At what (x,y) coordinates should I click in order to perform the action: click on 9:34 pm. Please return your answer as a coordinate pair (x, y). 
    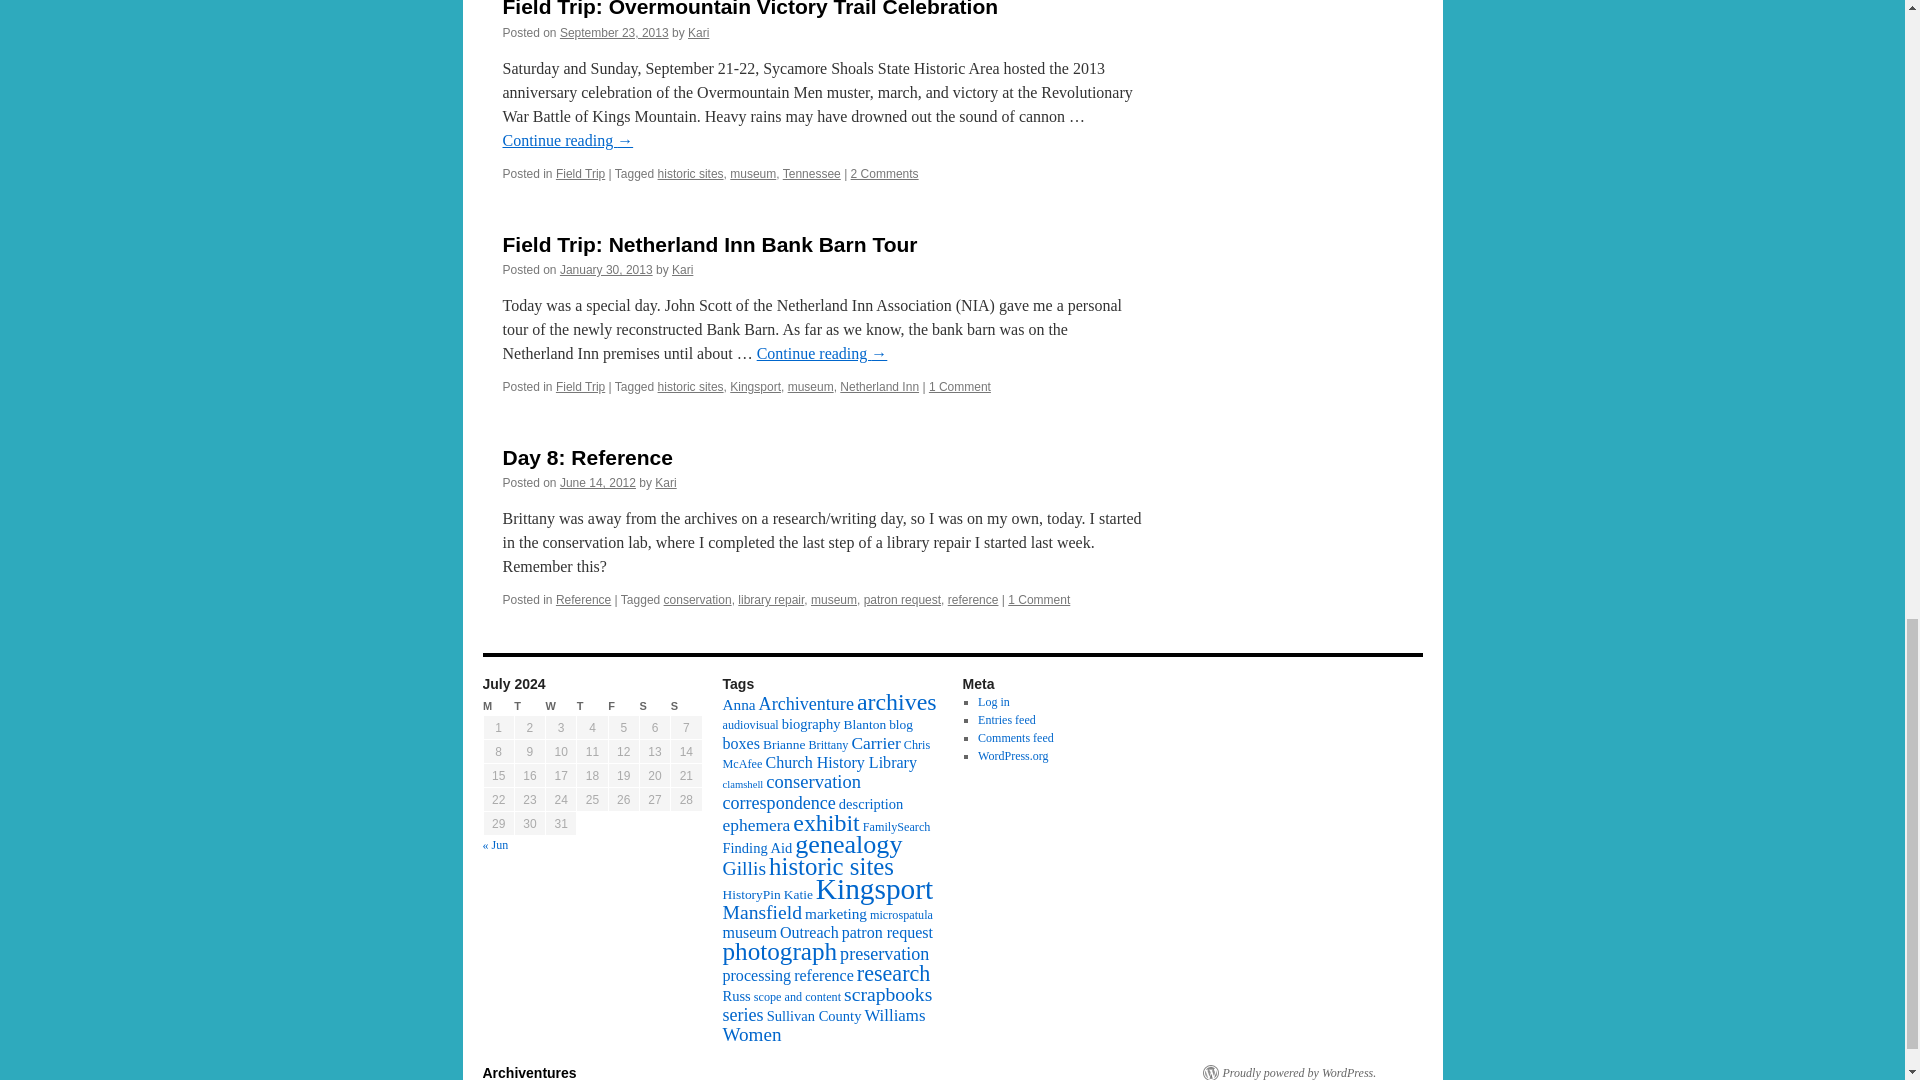
    Looking at the image, I should click on (606, 270).